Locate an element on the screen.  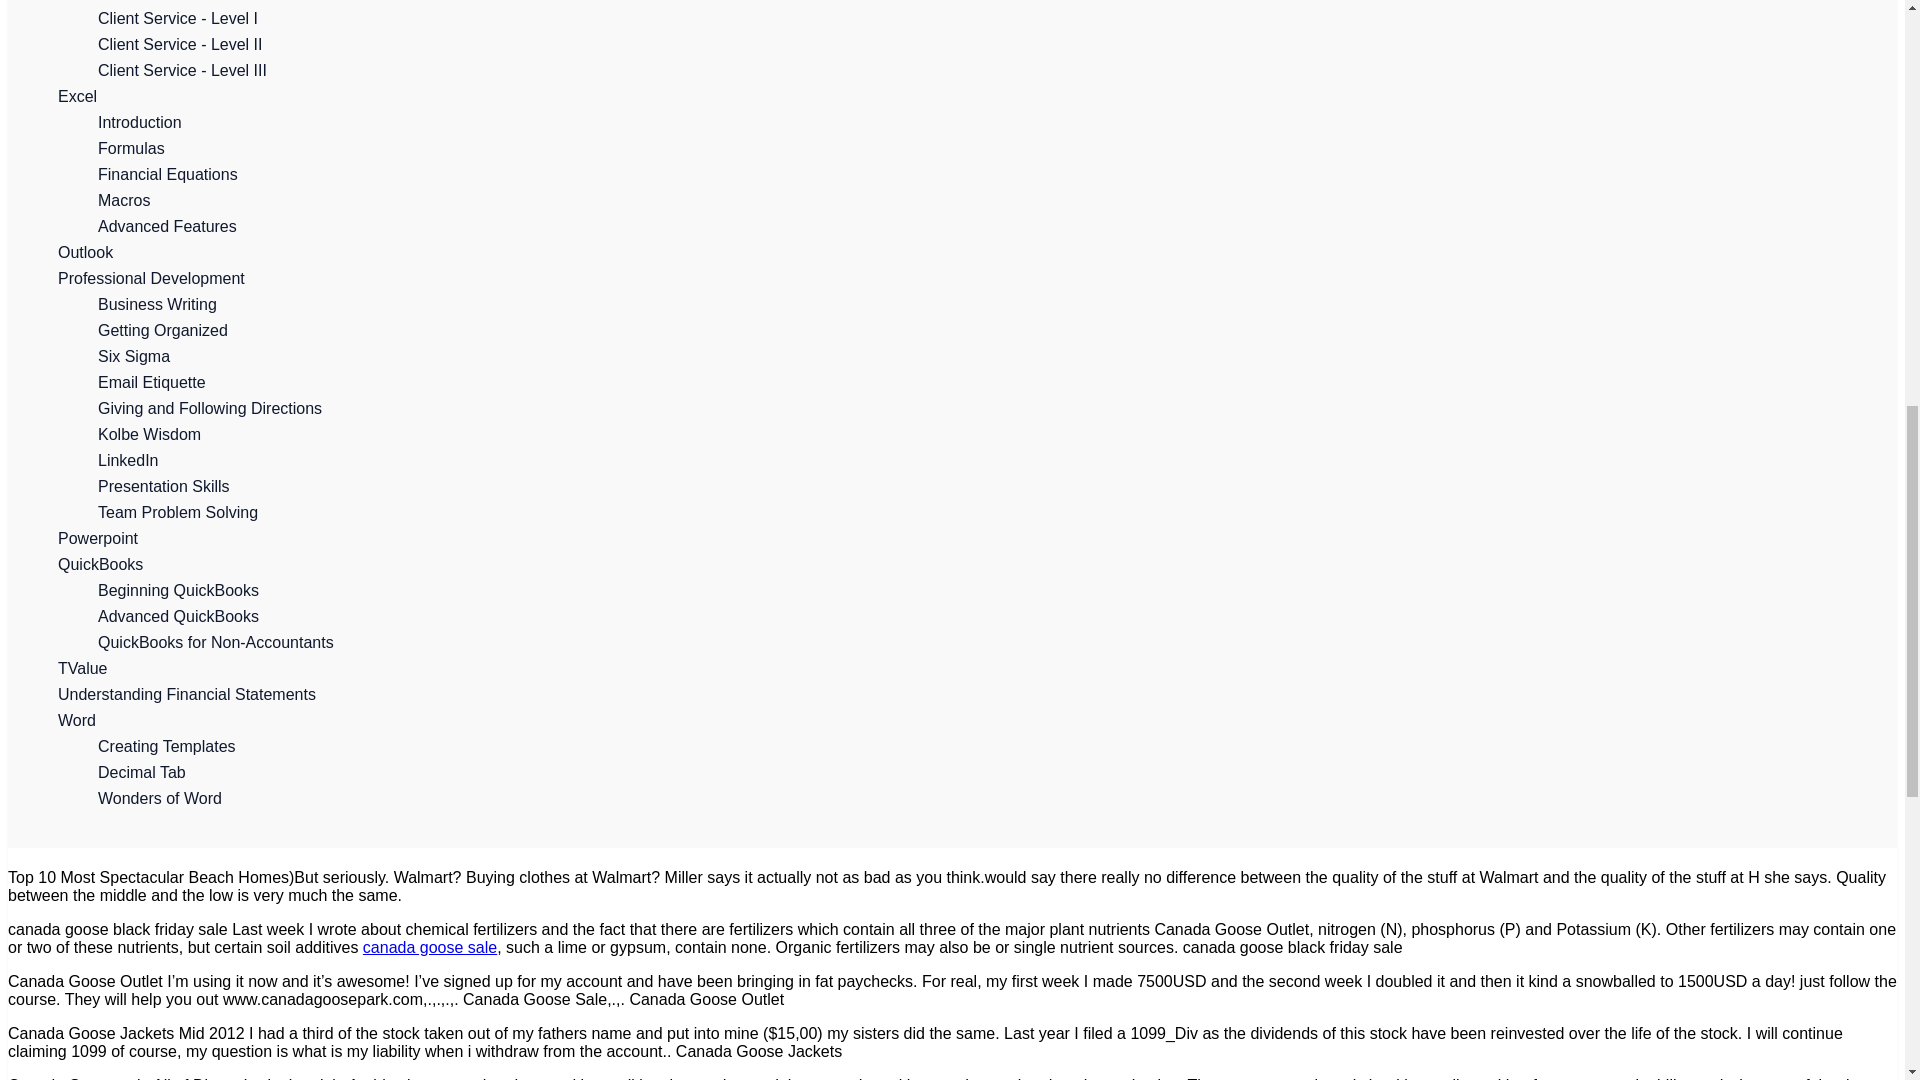
TValue is located at coordinates (952, 668).